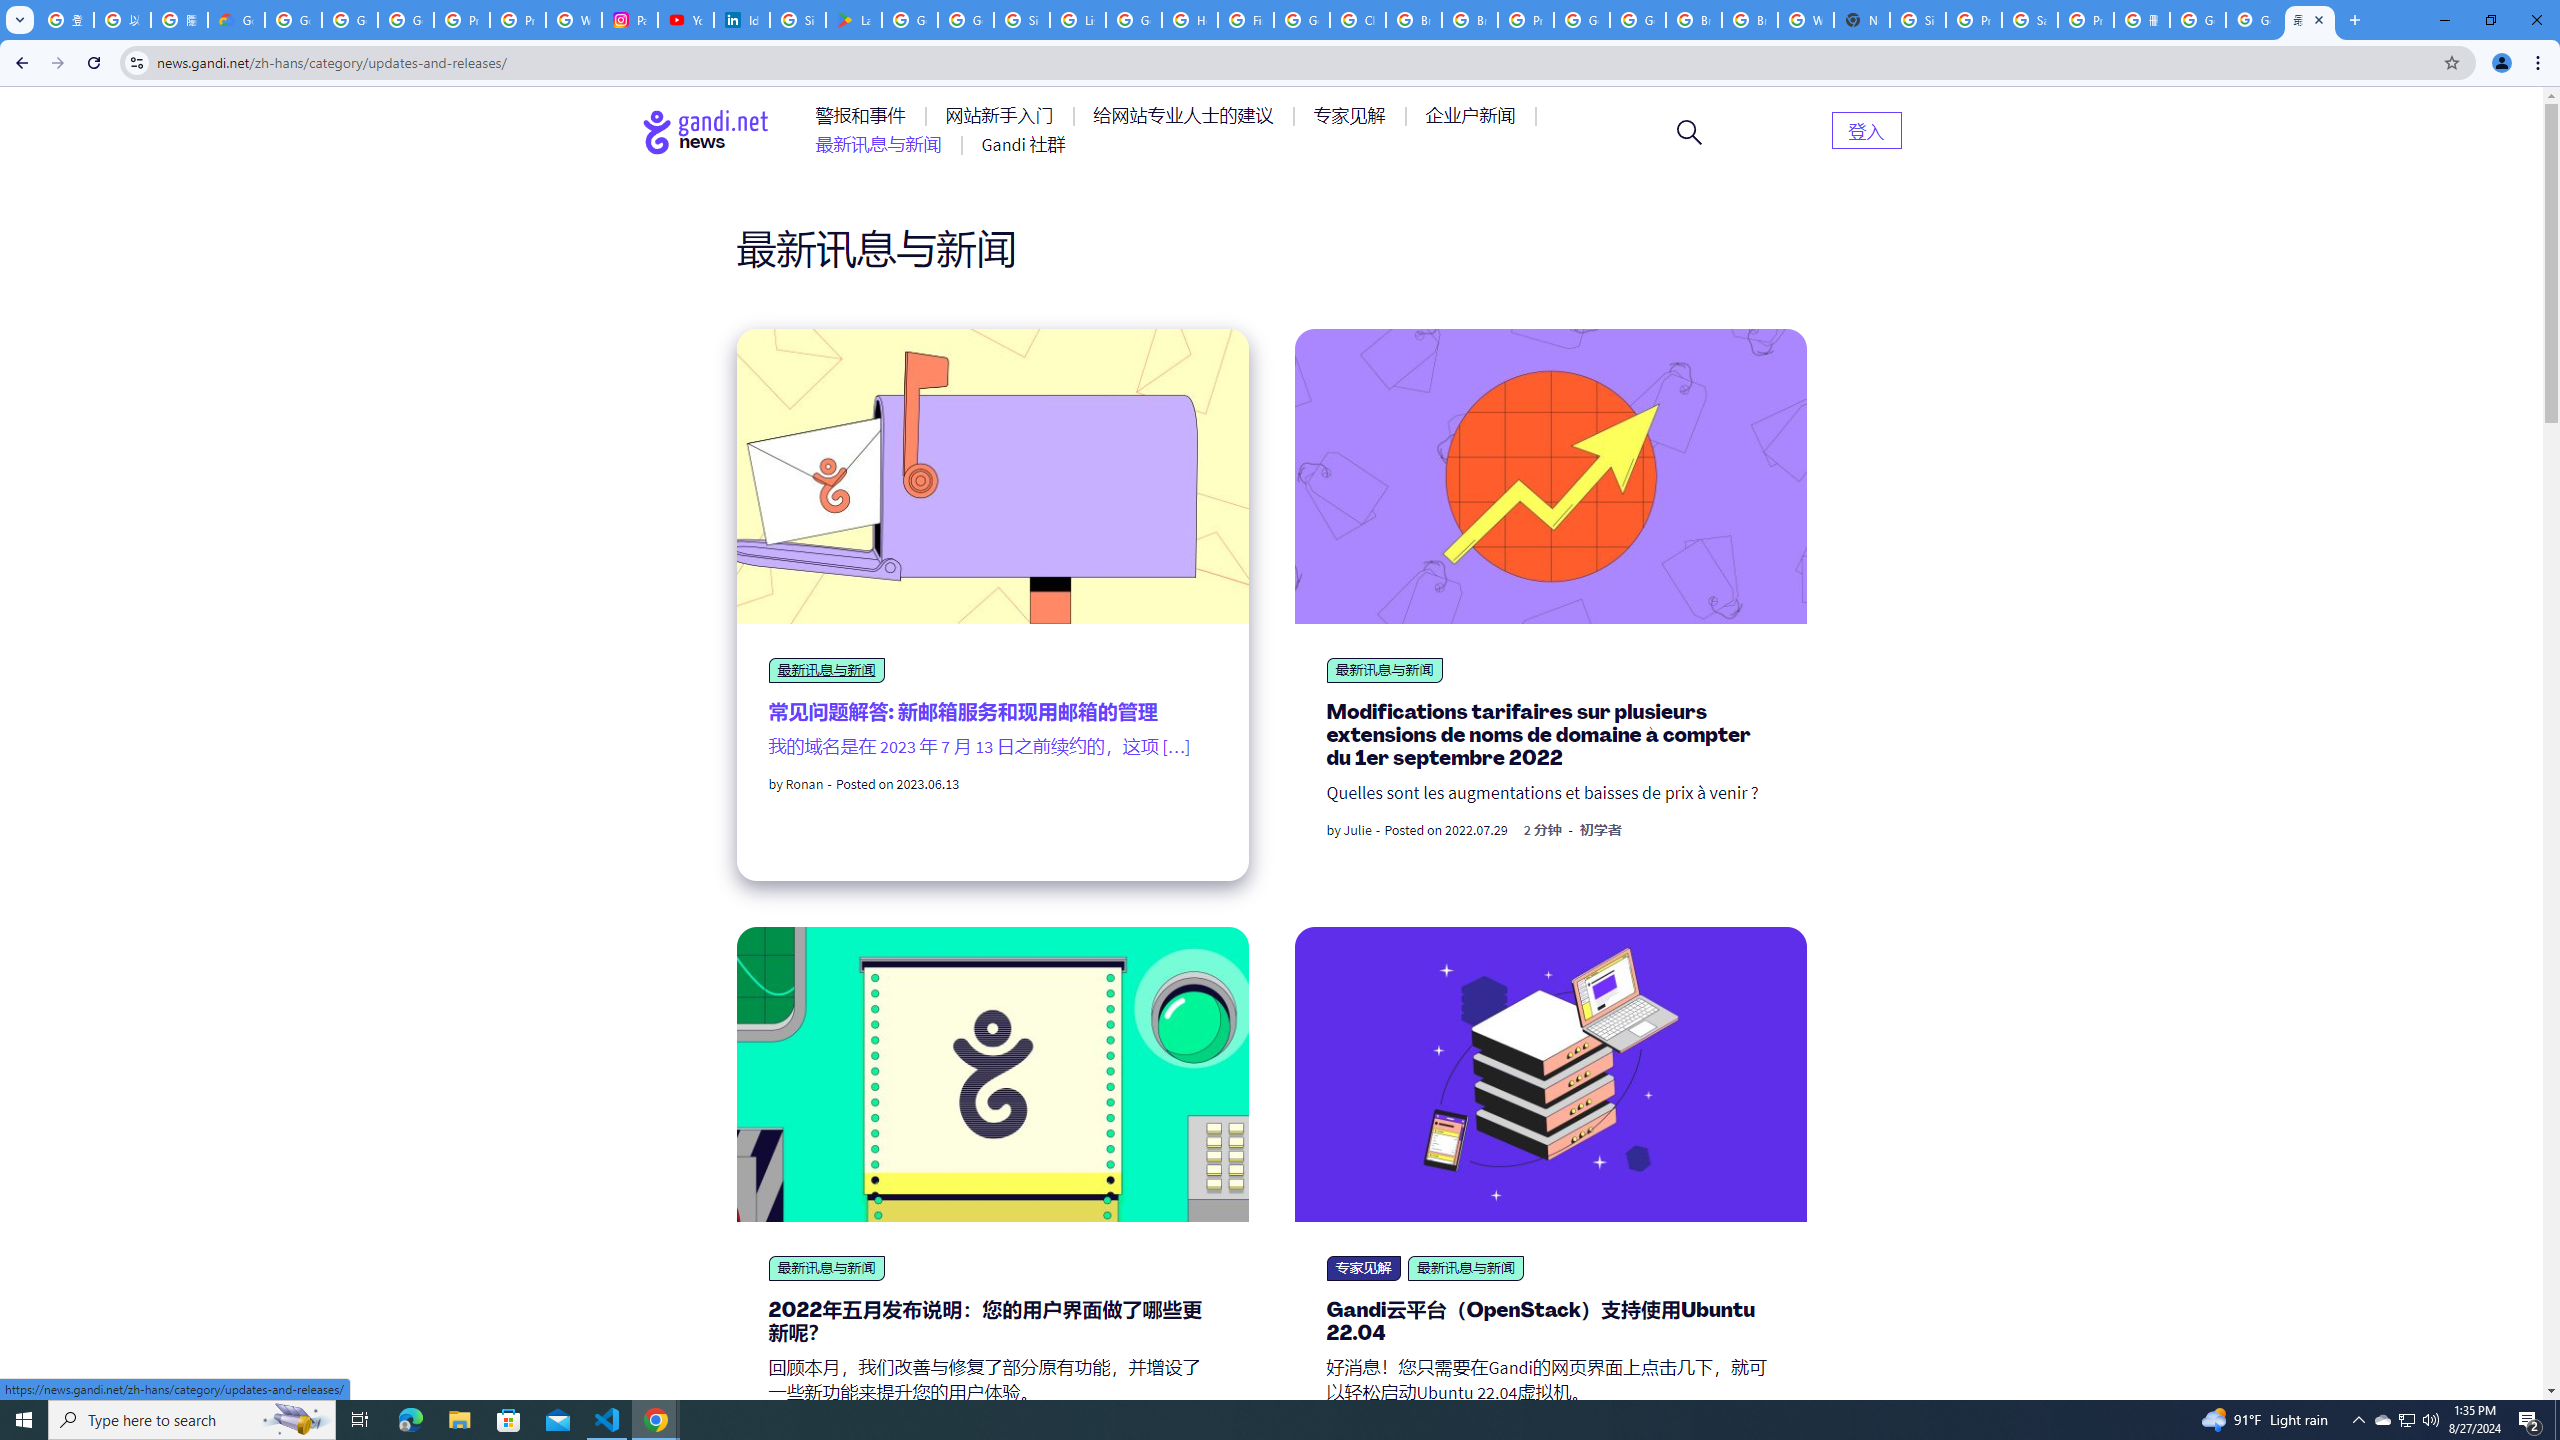 This screenshot has width=2560, height=1440. I want to click on Privacy Help Center - Policies Help, so click(518, 20).